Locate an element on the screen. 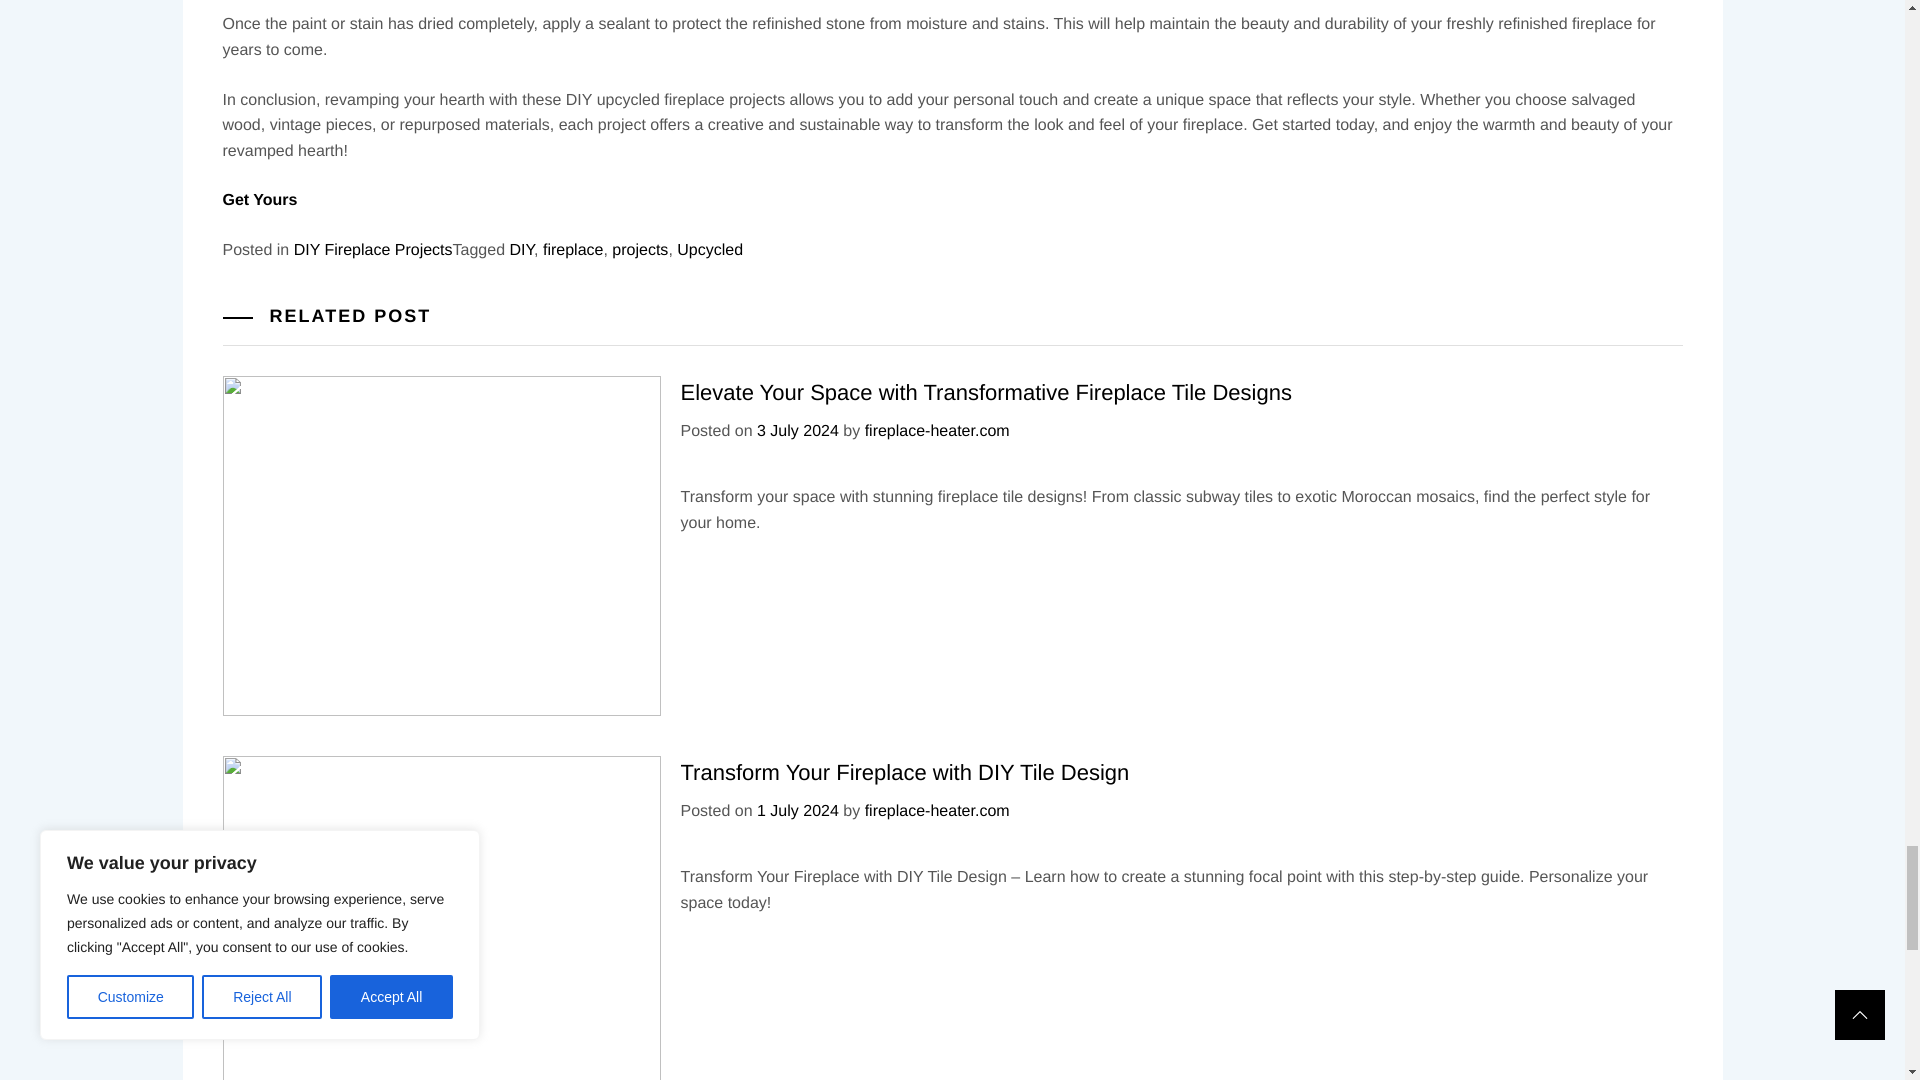 The width and height of the screenshot is (1920, 1080). Learn more about the Get Yours here. is located at coordinates (260, 152).